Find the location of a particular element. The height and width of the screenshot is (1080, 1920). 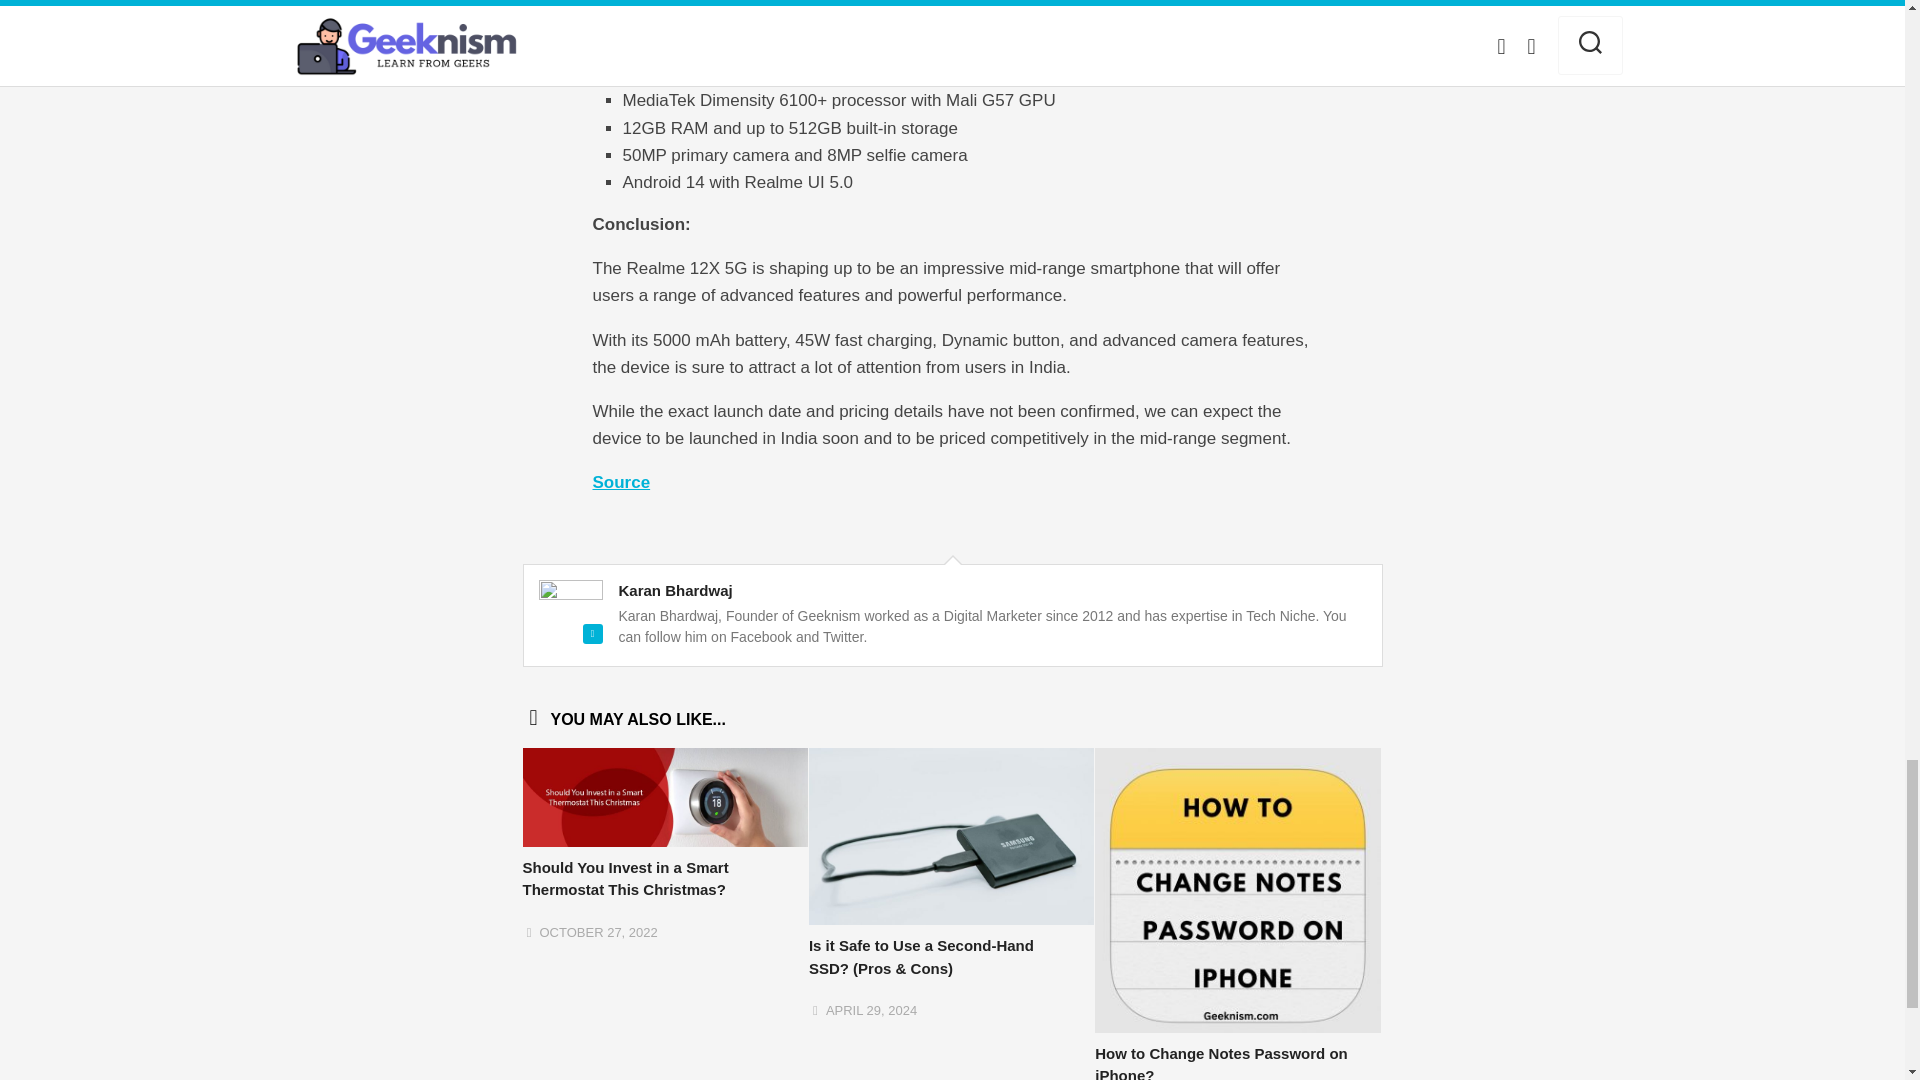

How to Change Notes Password on iPhone? is located at coordinates (1220, 1062).